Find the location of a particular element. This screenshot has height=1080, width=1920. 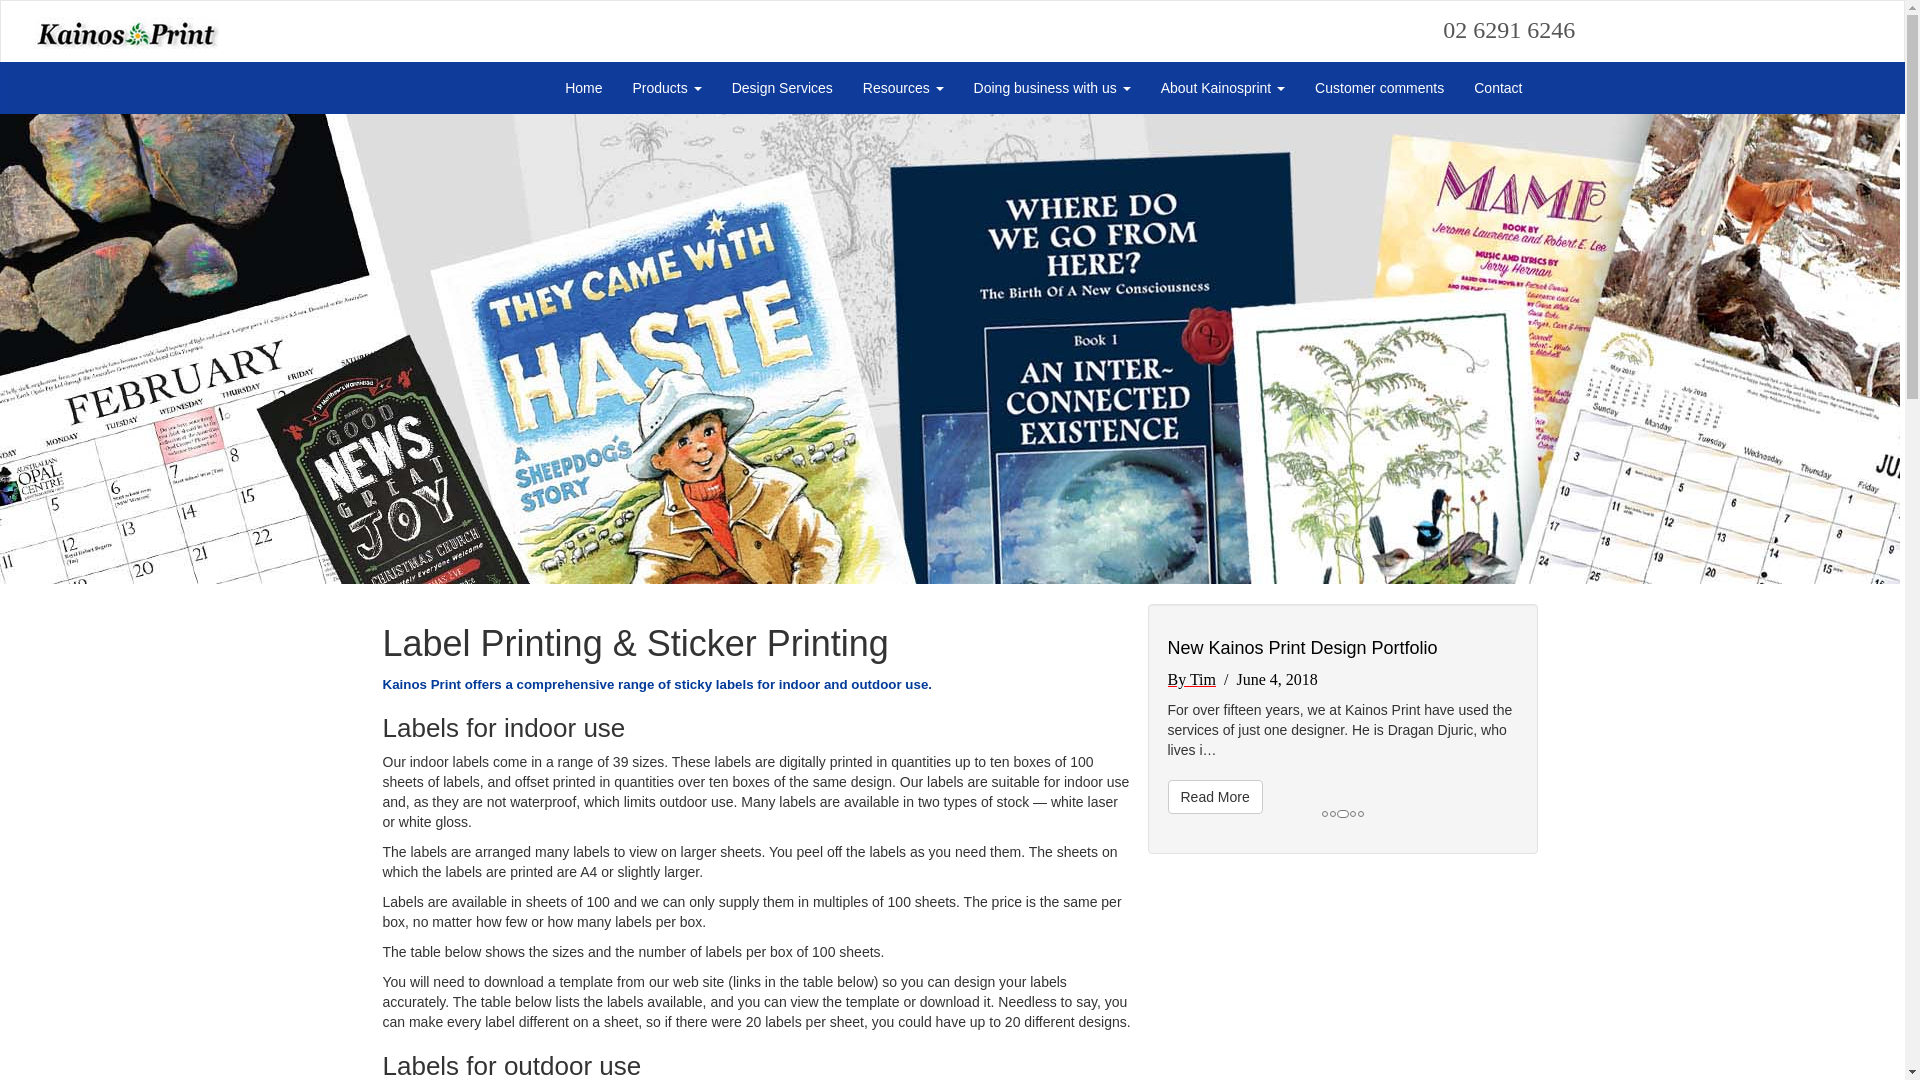

Products is located at coordinates (668, 88).